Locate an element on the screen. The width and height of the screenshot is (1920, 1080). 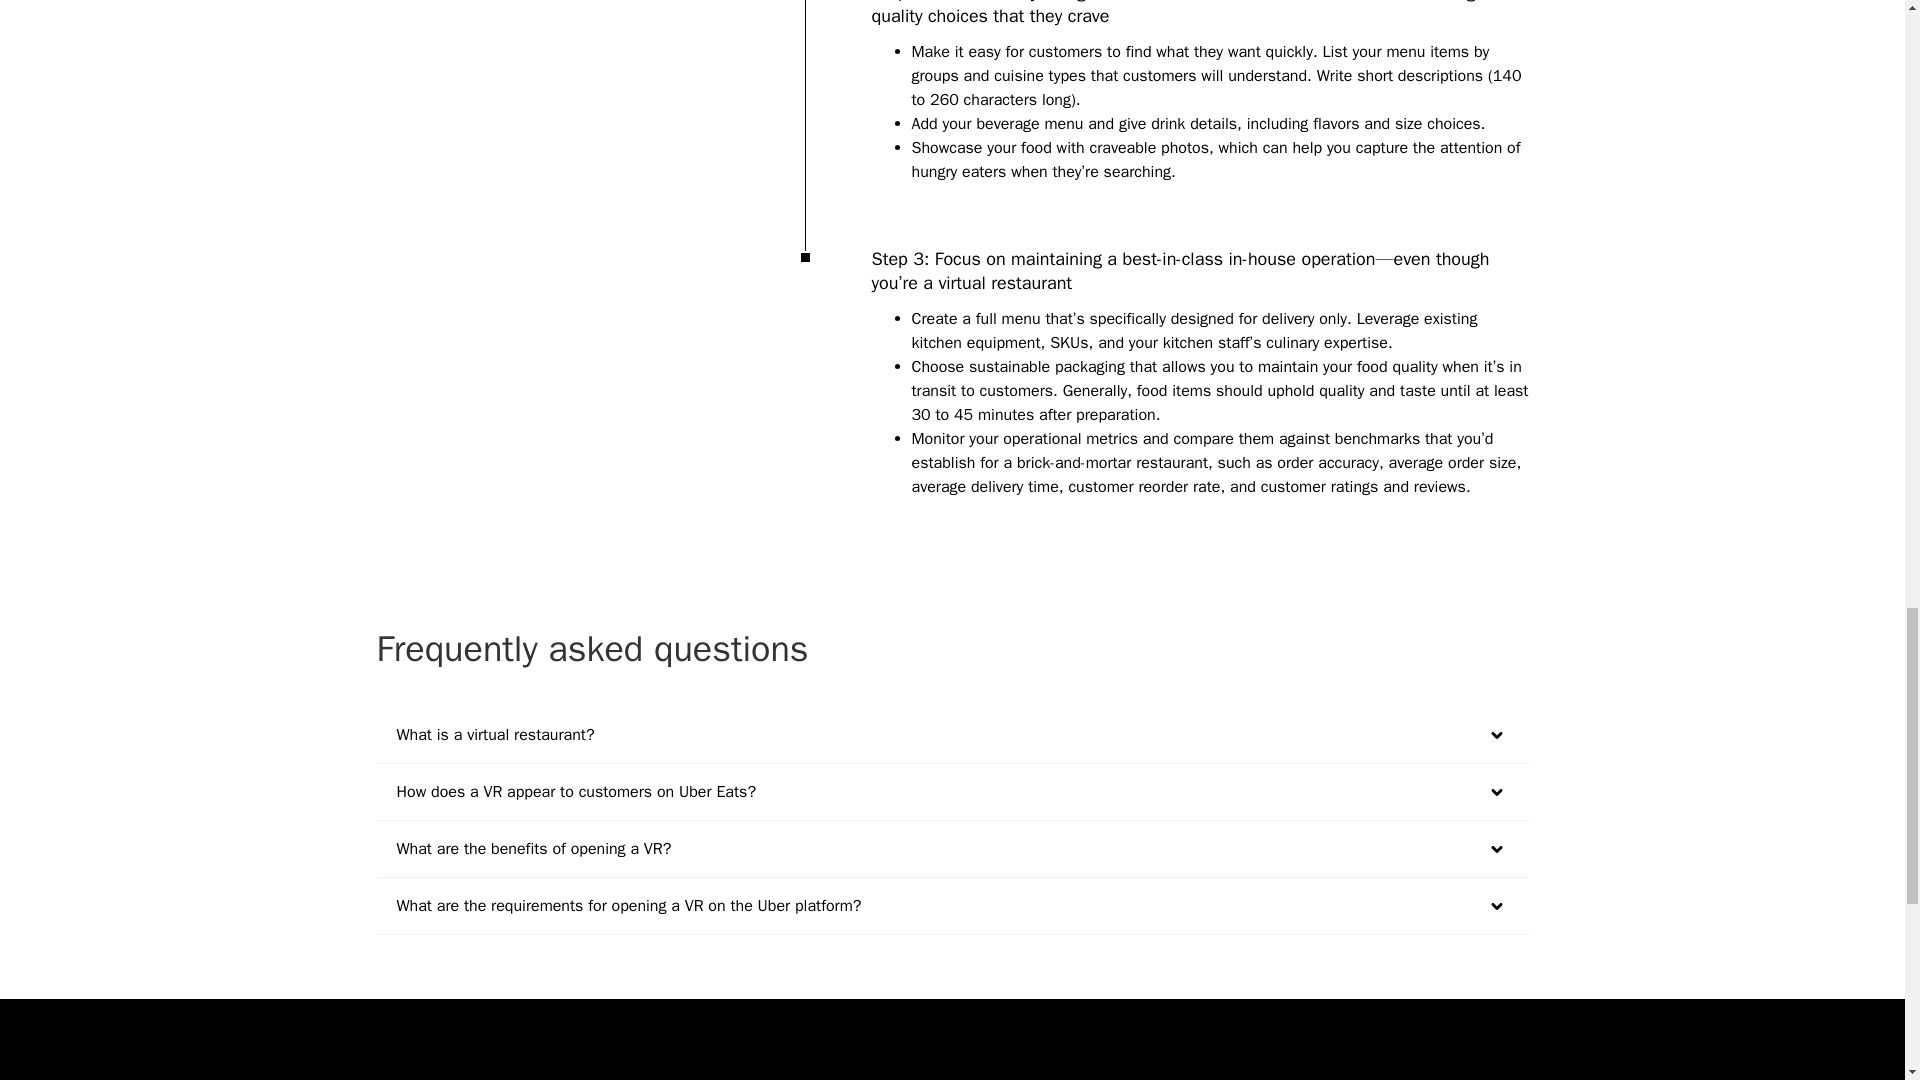
Expand is located at coordinates (1496, 791).